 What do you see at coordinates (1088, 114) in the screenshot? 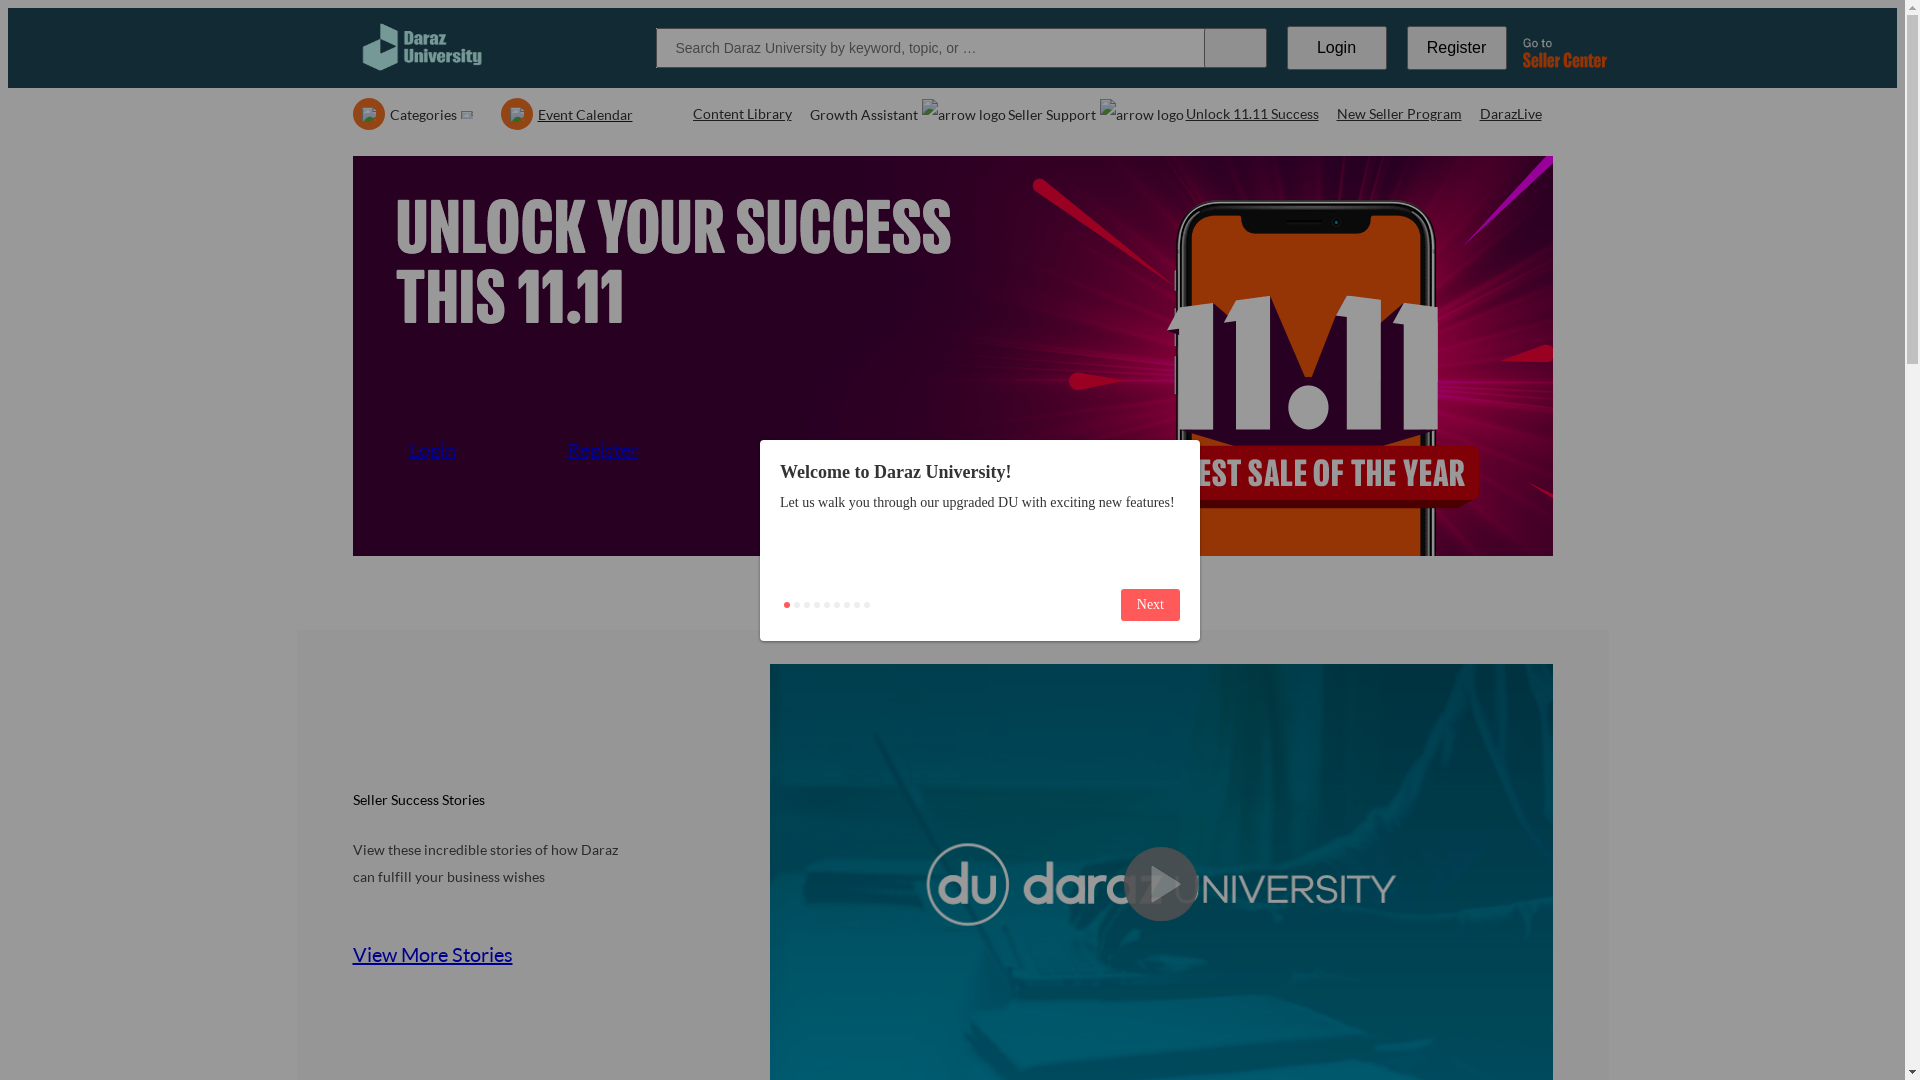
I see `Seller Support` at bounding box center [1088, 114].